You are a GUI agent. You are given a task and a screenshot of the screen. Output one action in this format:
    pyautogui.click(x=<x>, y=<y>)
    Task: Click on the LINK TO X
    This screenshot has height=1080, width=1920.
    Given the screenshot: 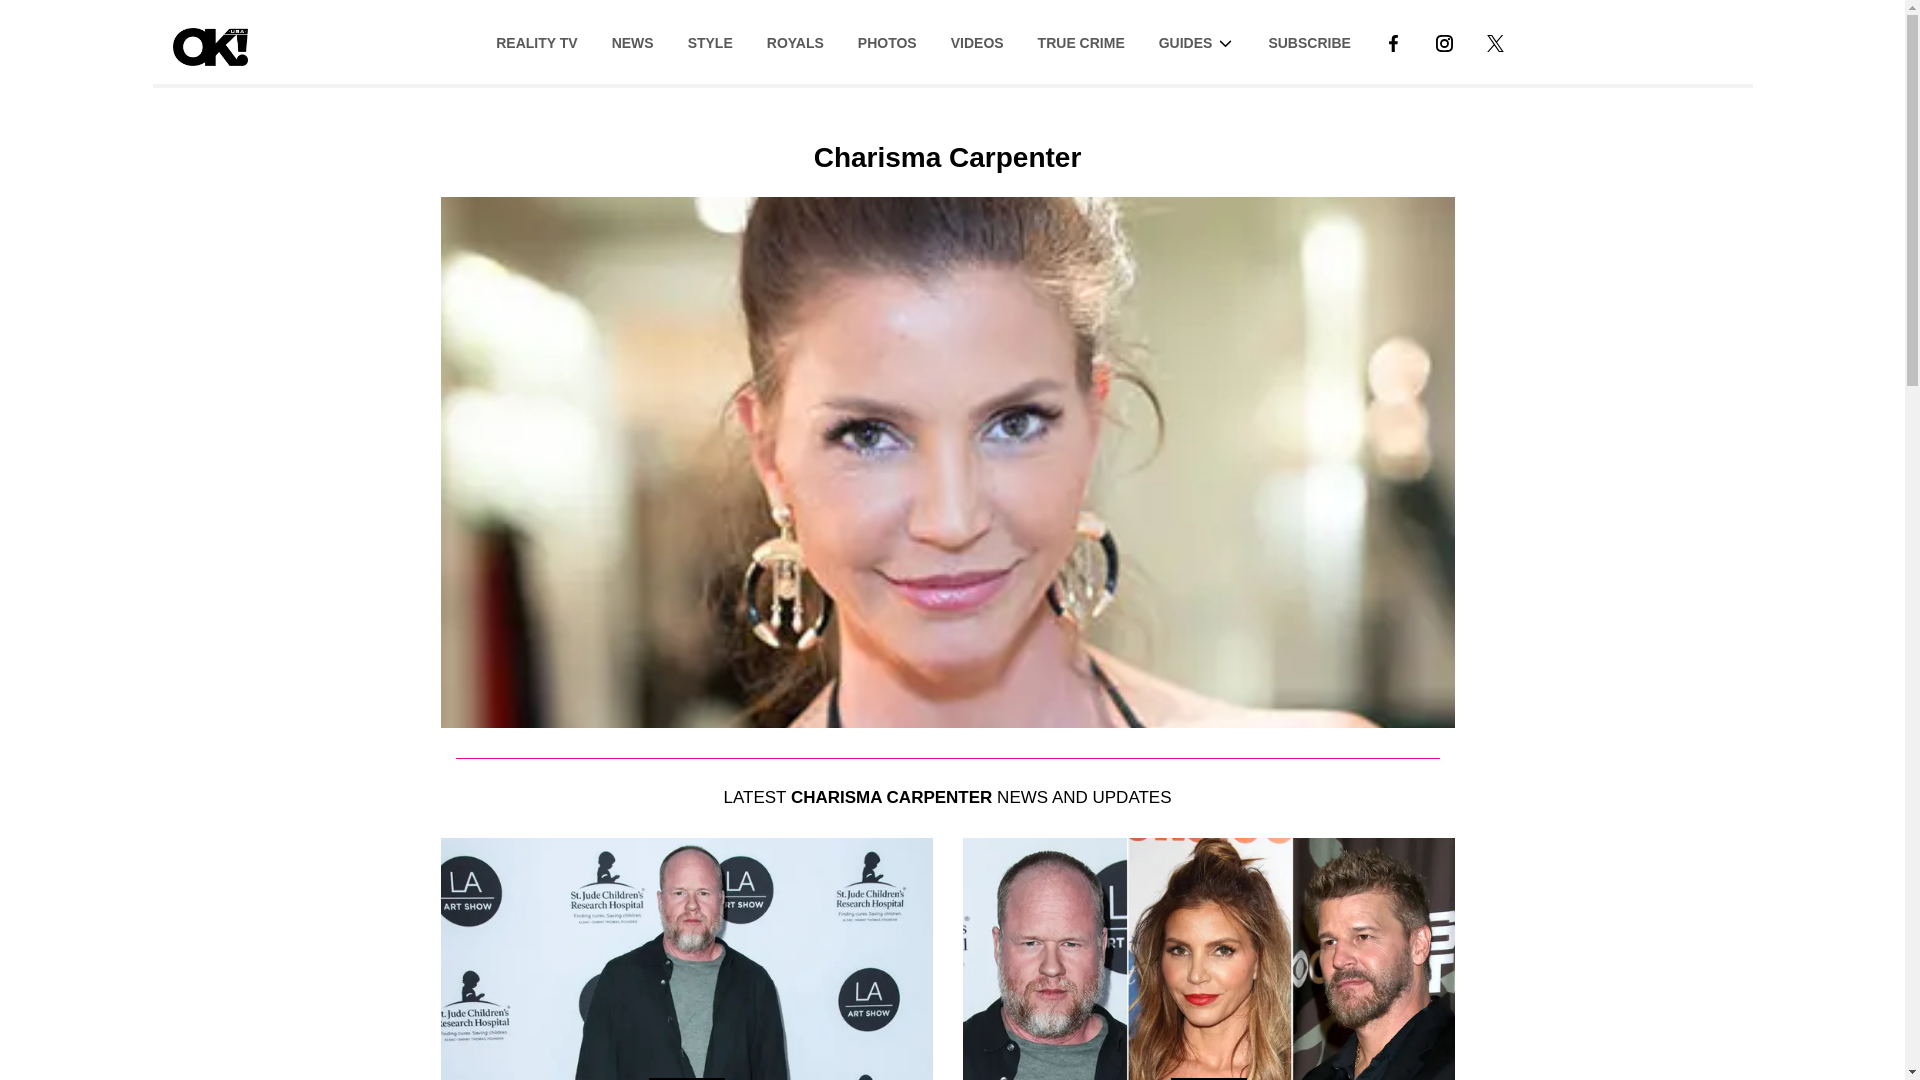 What is the action you would take?
    pyautogui.click(x=1495, y=41)
    